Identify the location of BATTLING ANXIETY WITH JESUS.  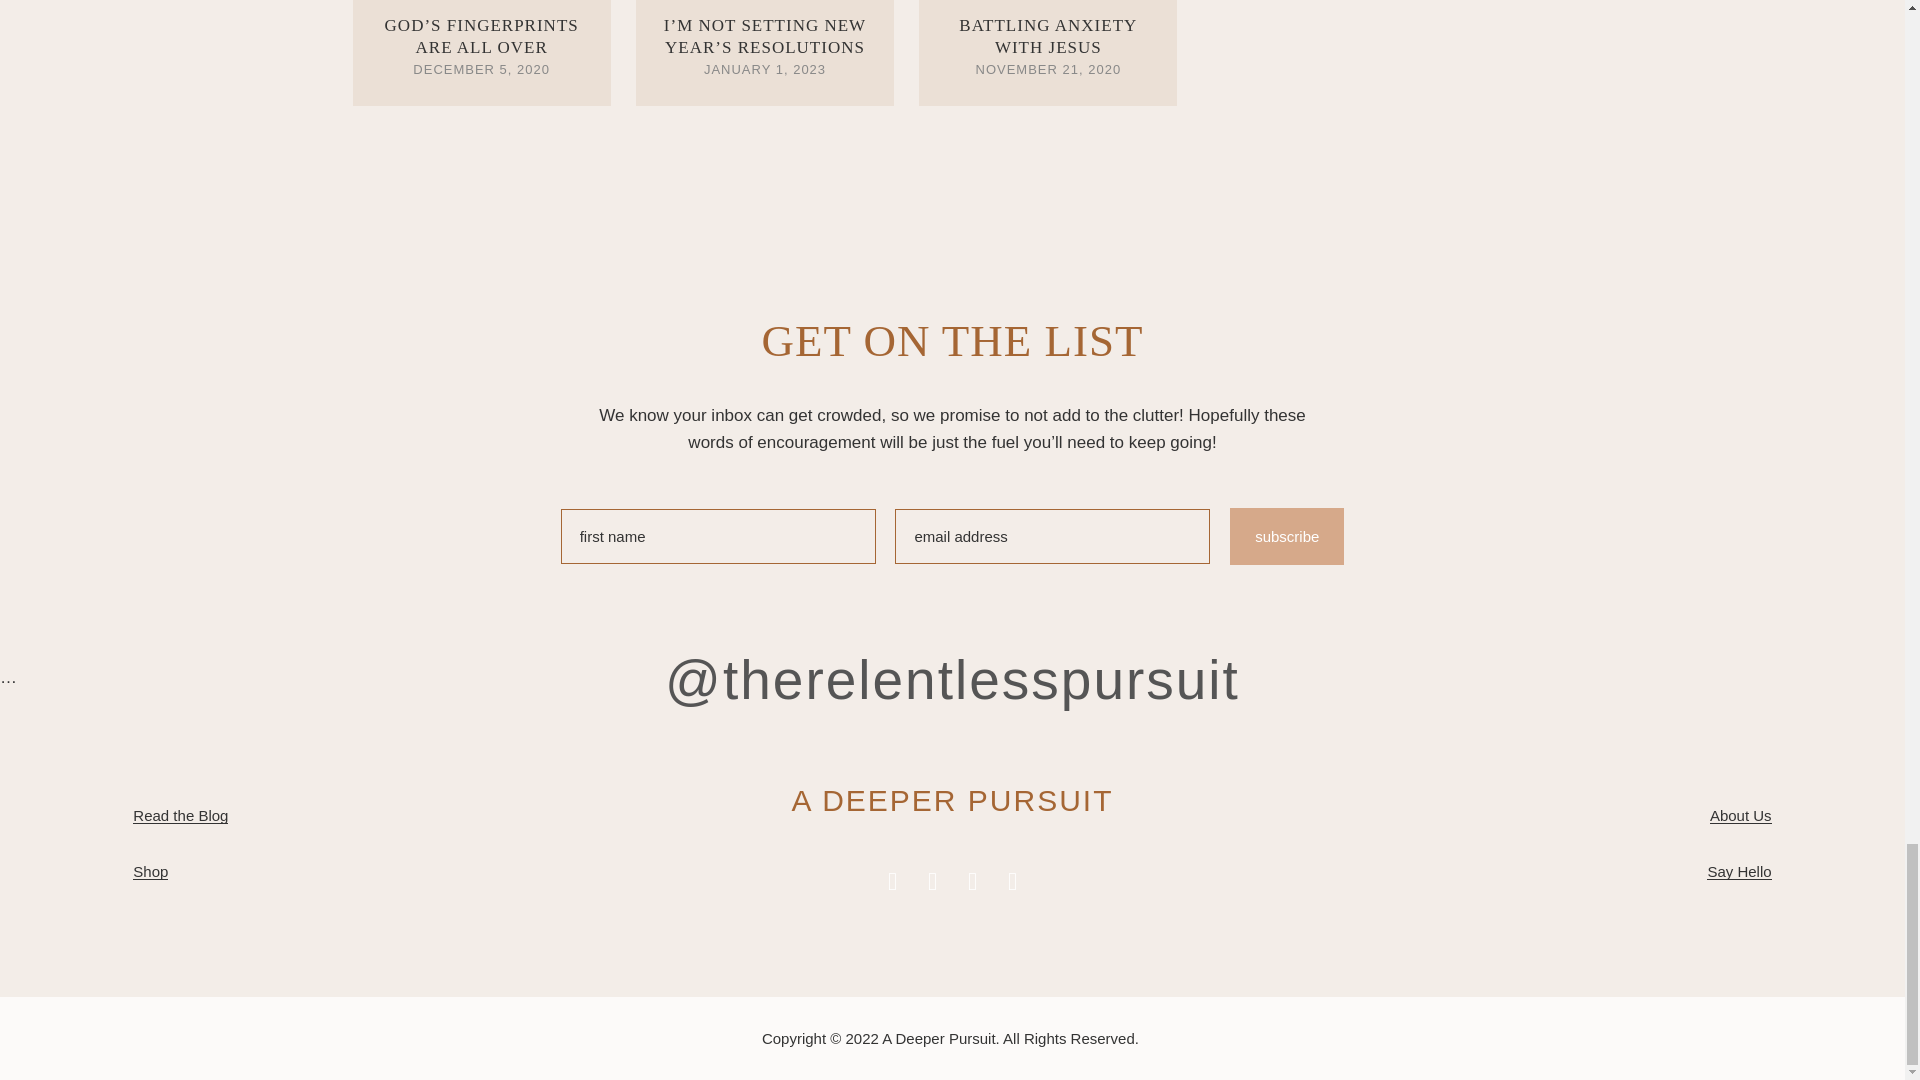
(1047, 36).